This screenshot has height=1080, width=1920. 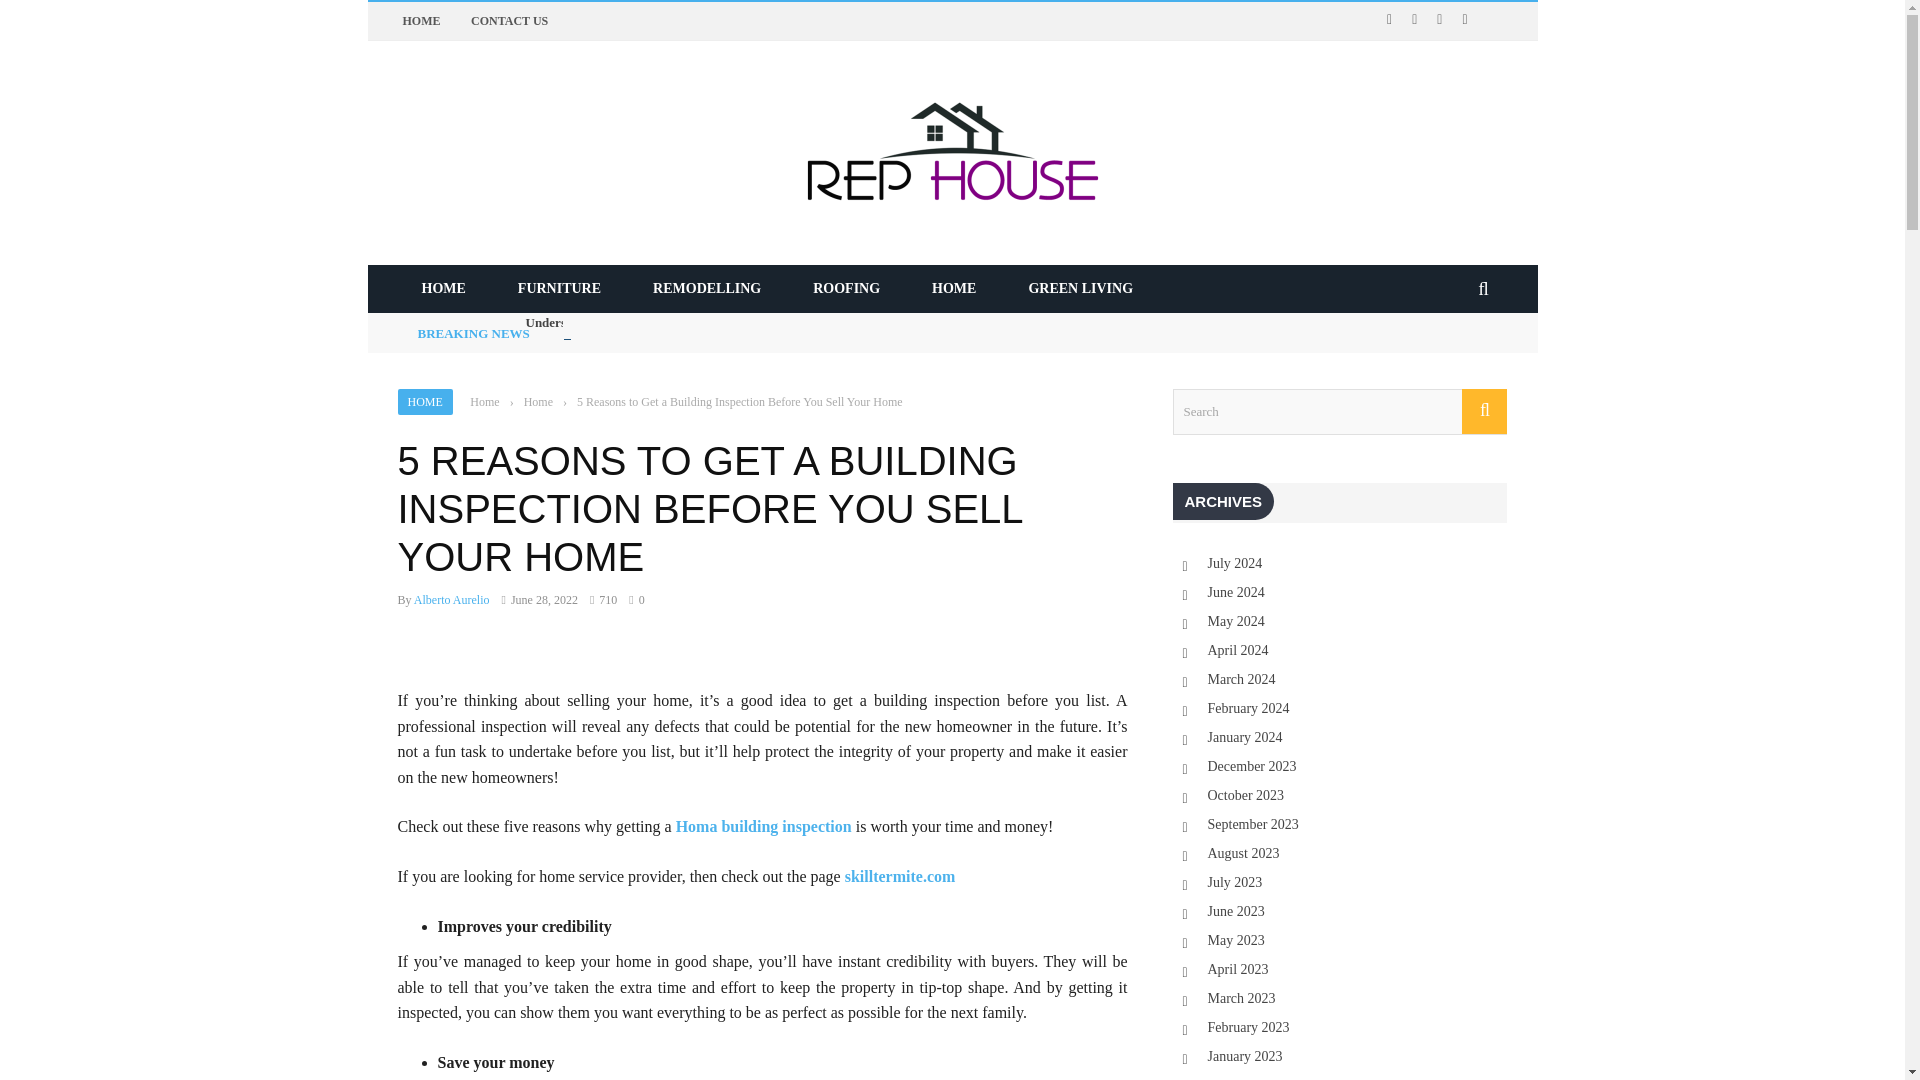 What do you see at coordinates (452, 599) in the screenshot?
I see `Alberto Aurelio` at bounding box center [452, 599].